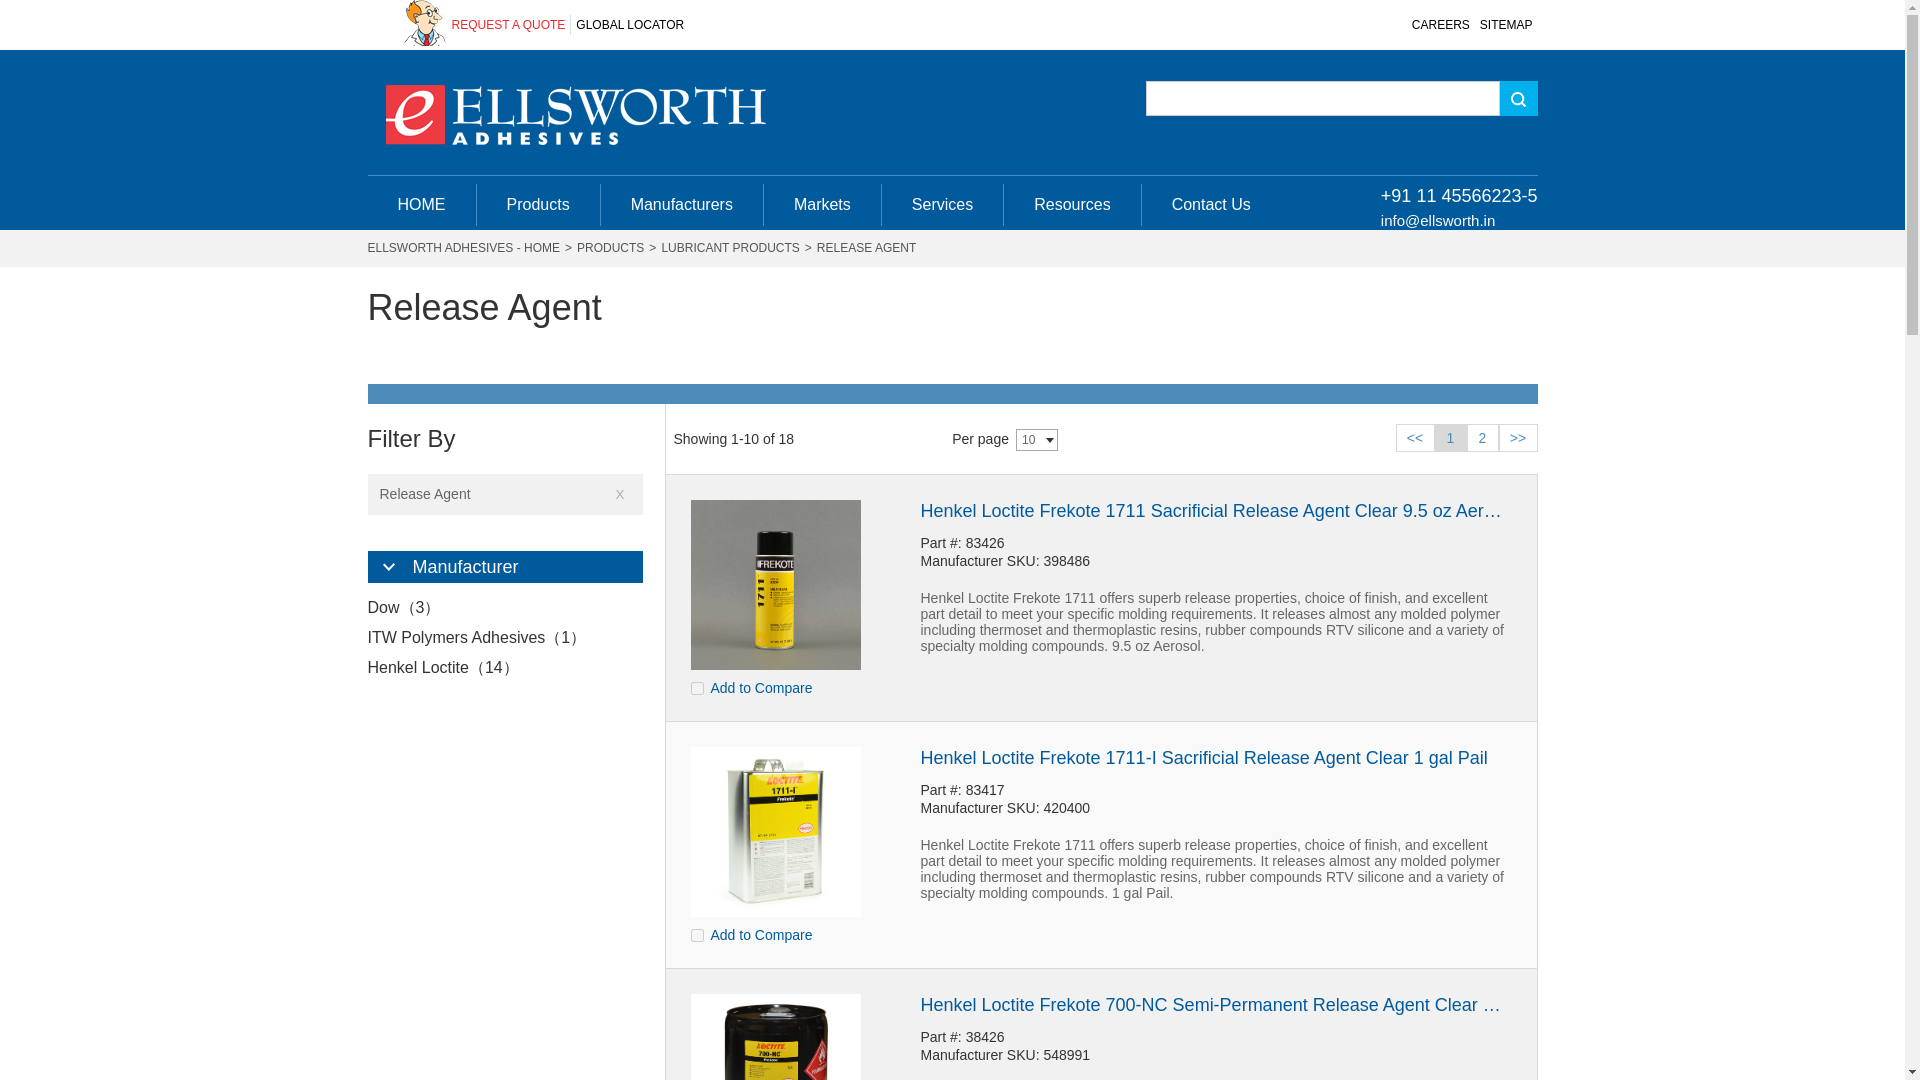 This screenshot has width=1920, height=1080. What do you see at coordinates (942, 204) in the screenshot?
I see `Services` at bounding box center [942, 204].